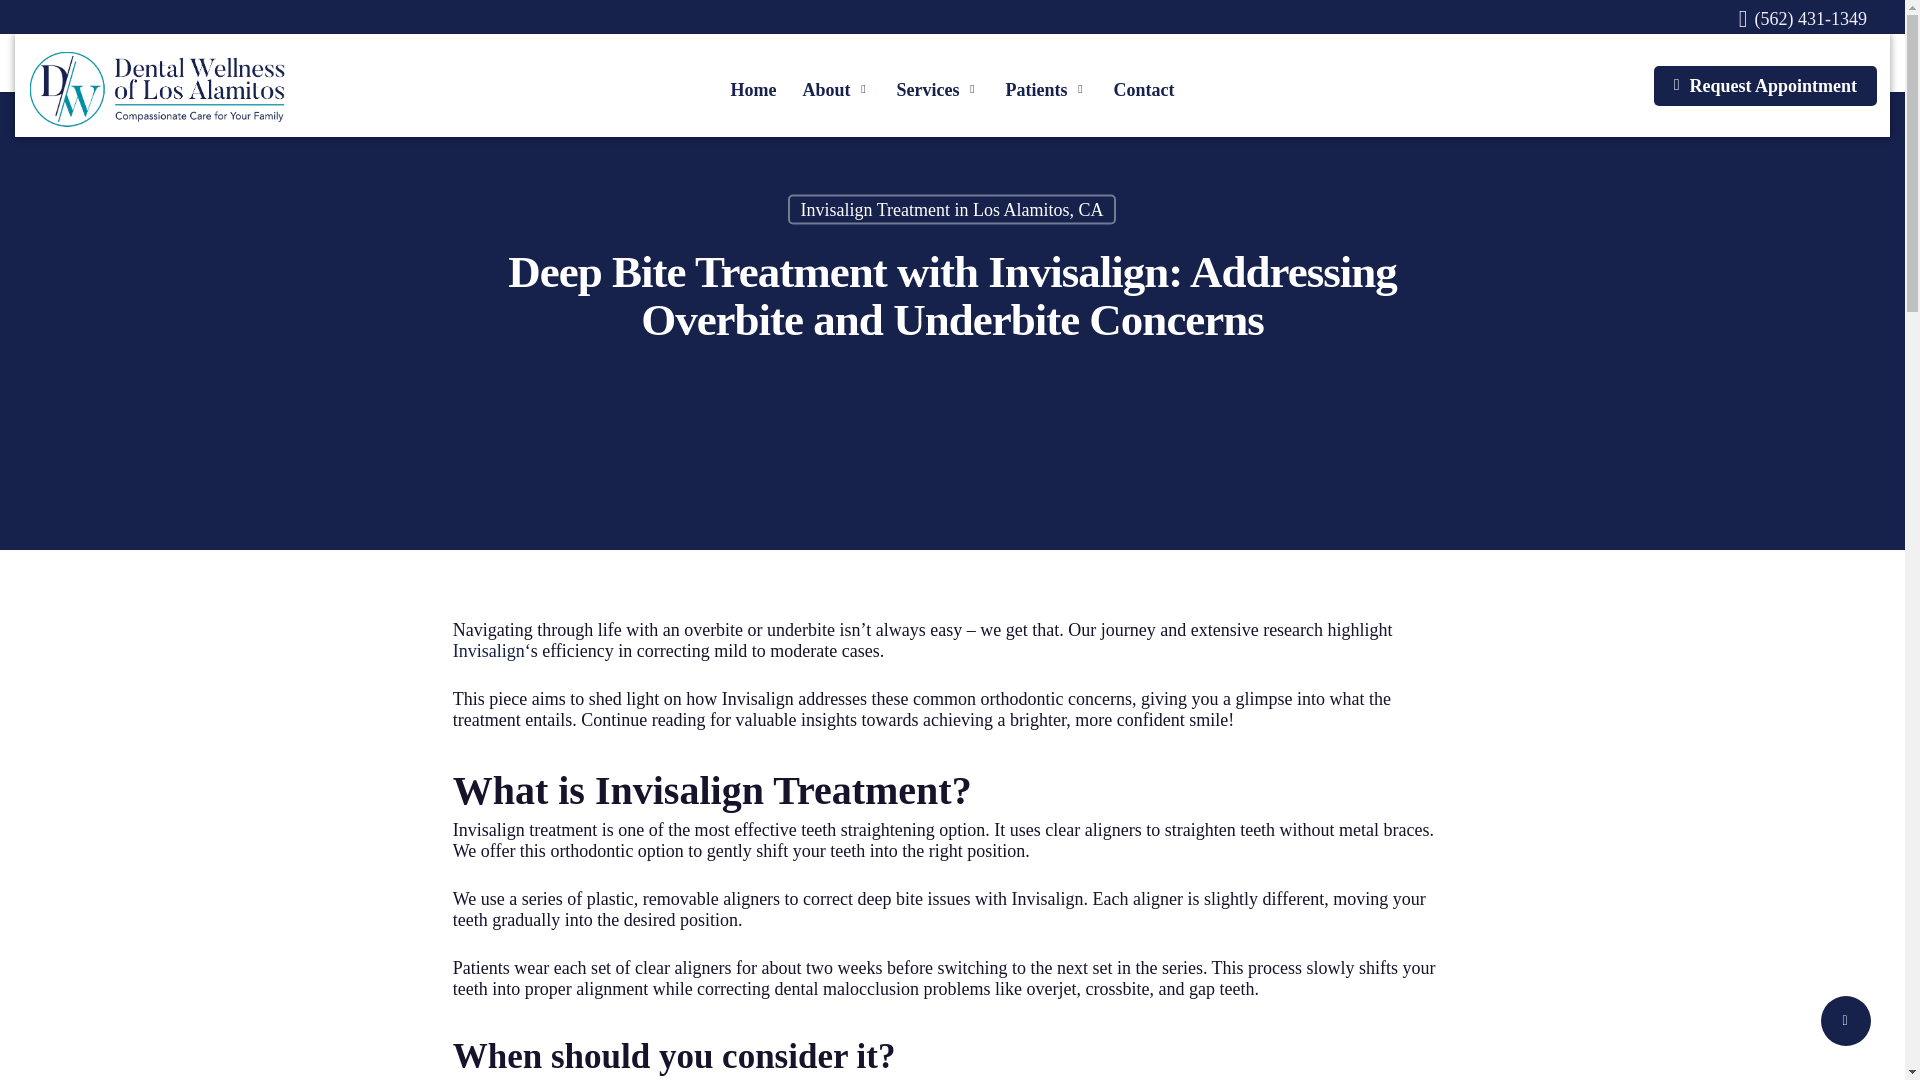 The image size is (1920, 1080). Describe the element at coordinates (1143, 88) in the screenshot. I see `Contact` at that location.